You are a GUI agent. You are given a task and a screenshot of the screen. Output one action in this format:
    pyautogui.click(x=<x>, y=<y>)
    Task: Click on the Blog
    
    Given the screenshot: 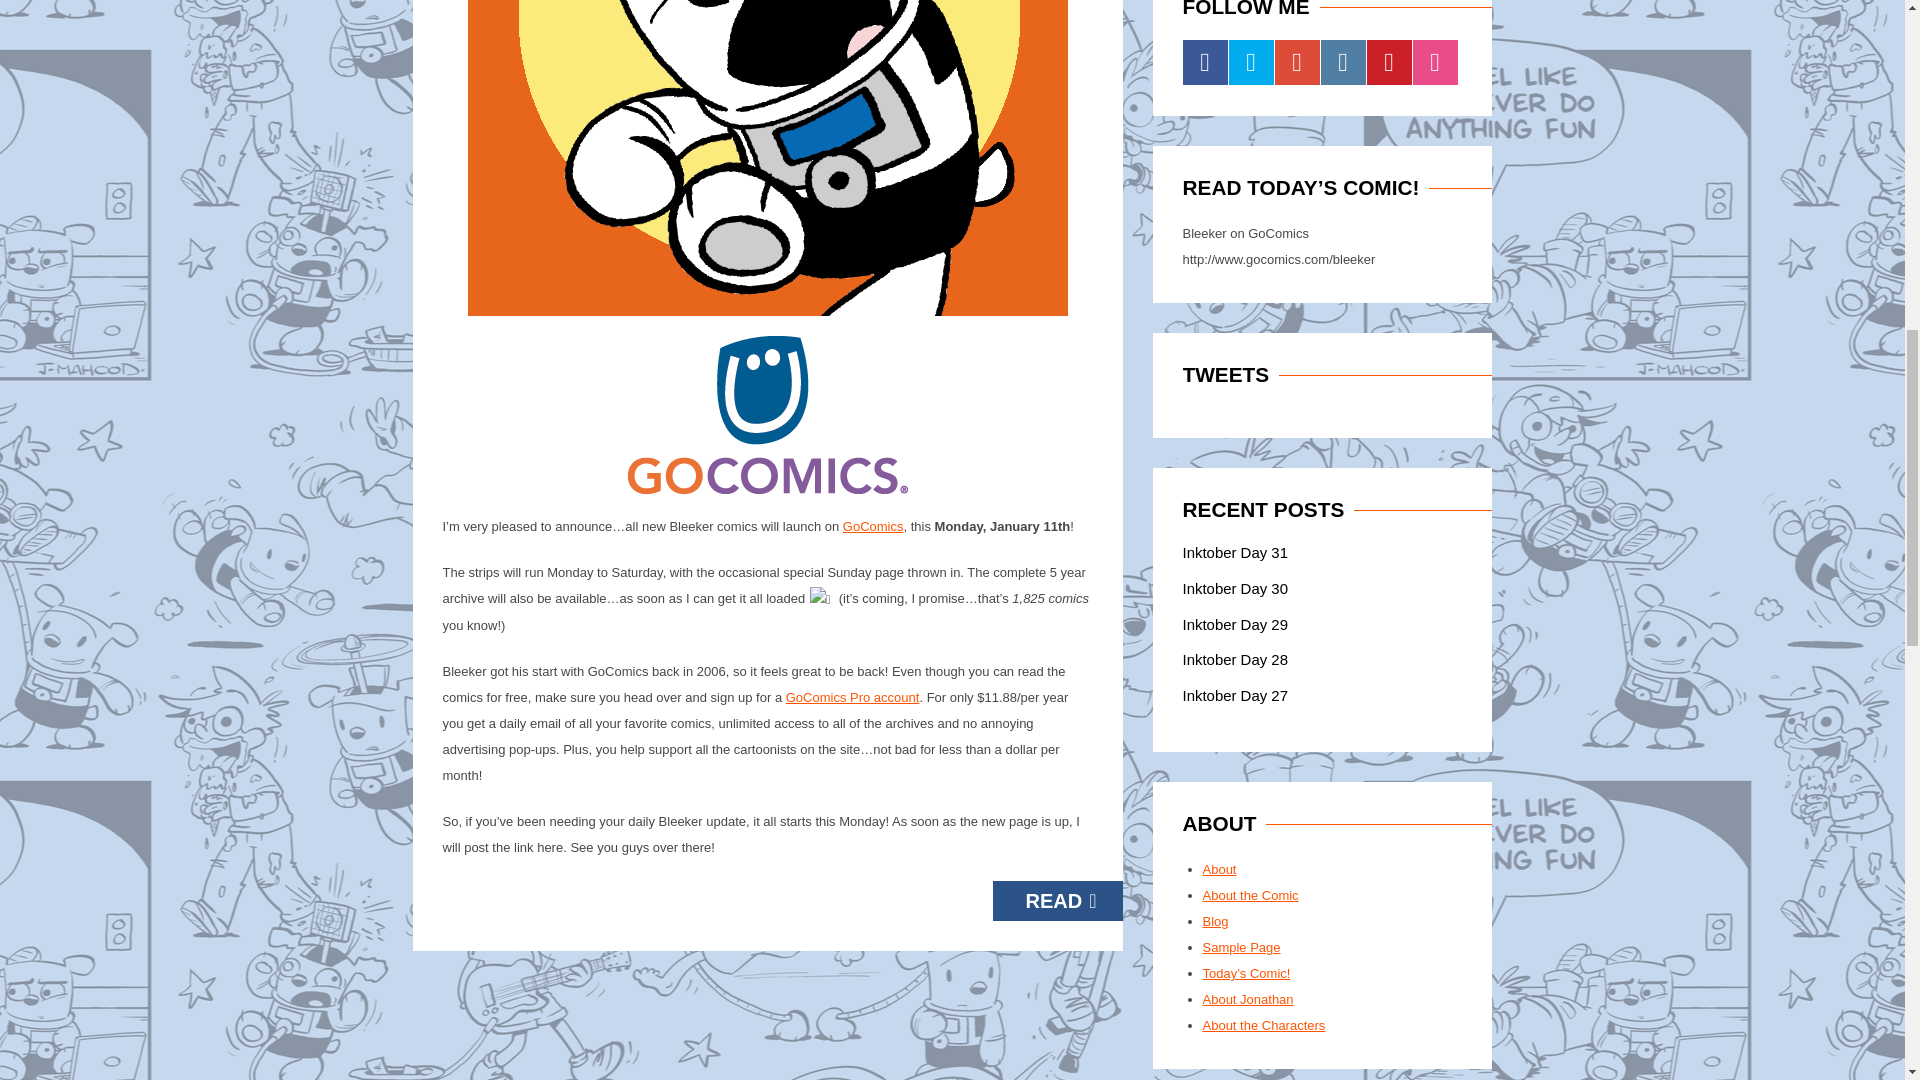 What is the action you would take?
    pyautogui.click(x=1214, y=920)
    